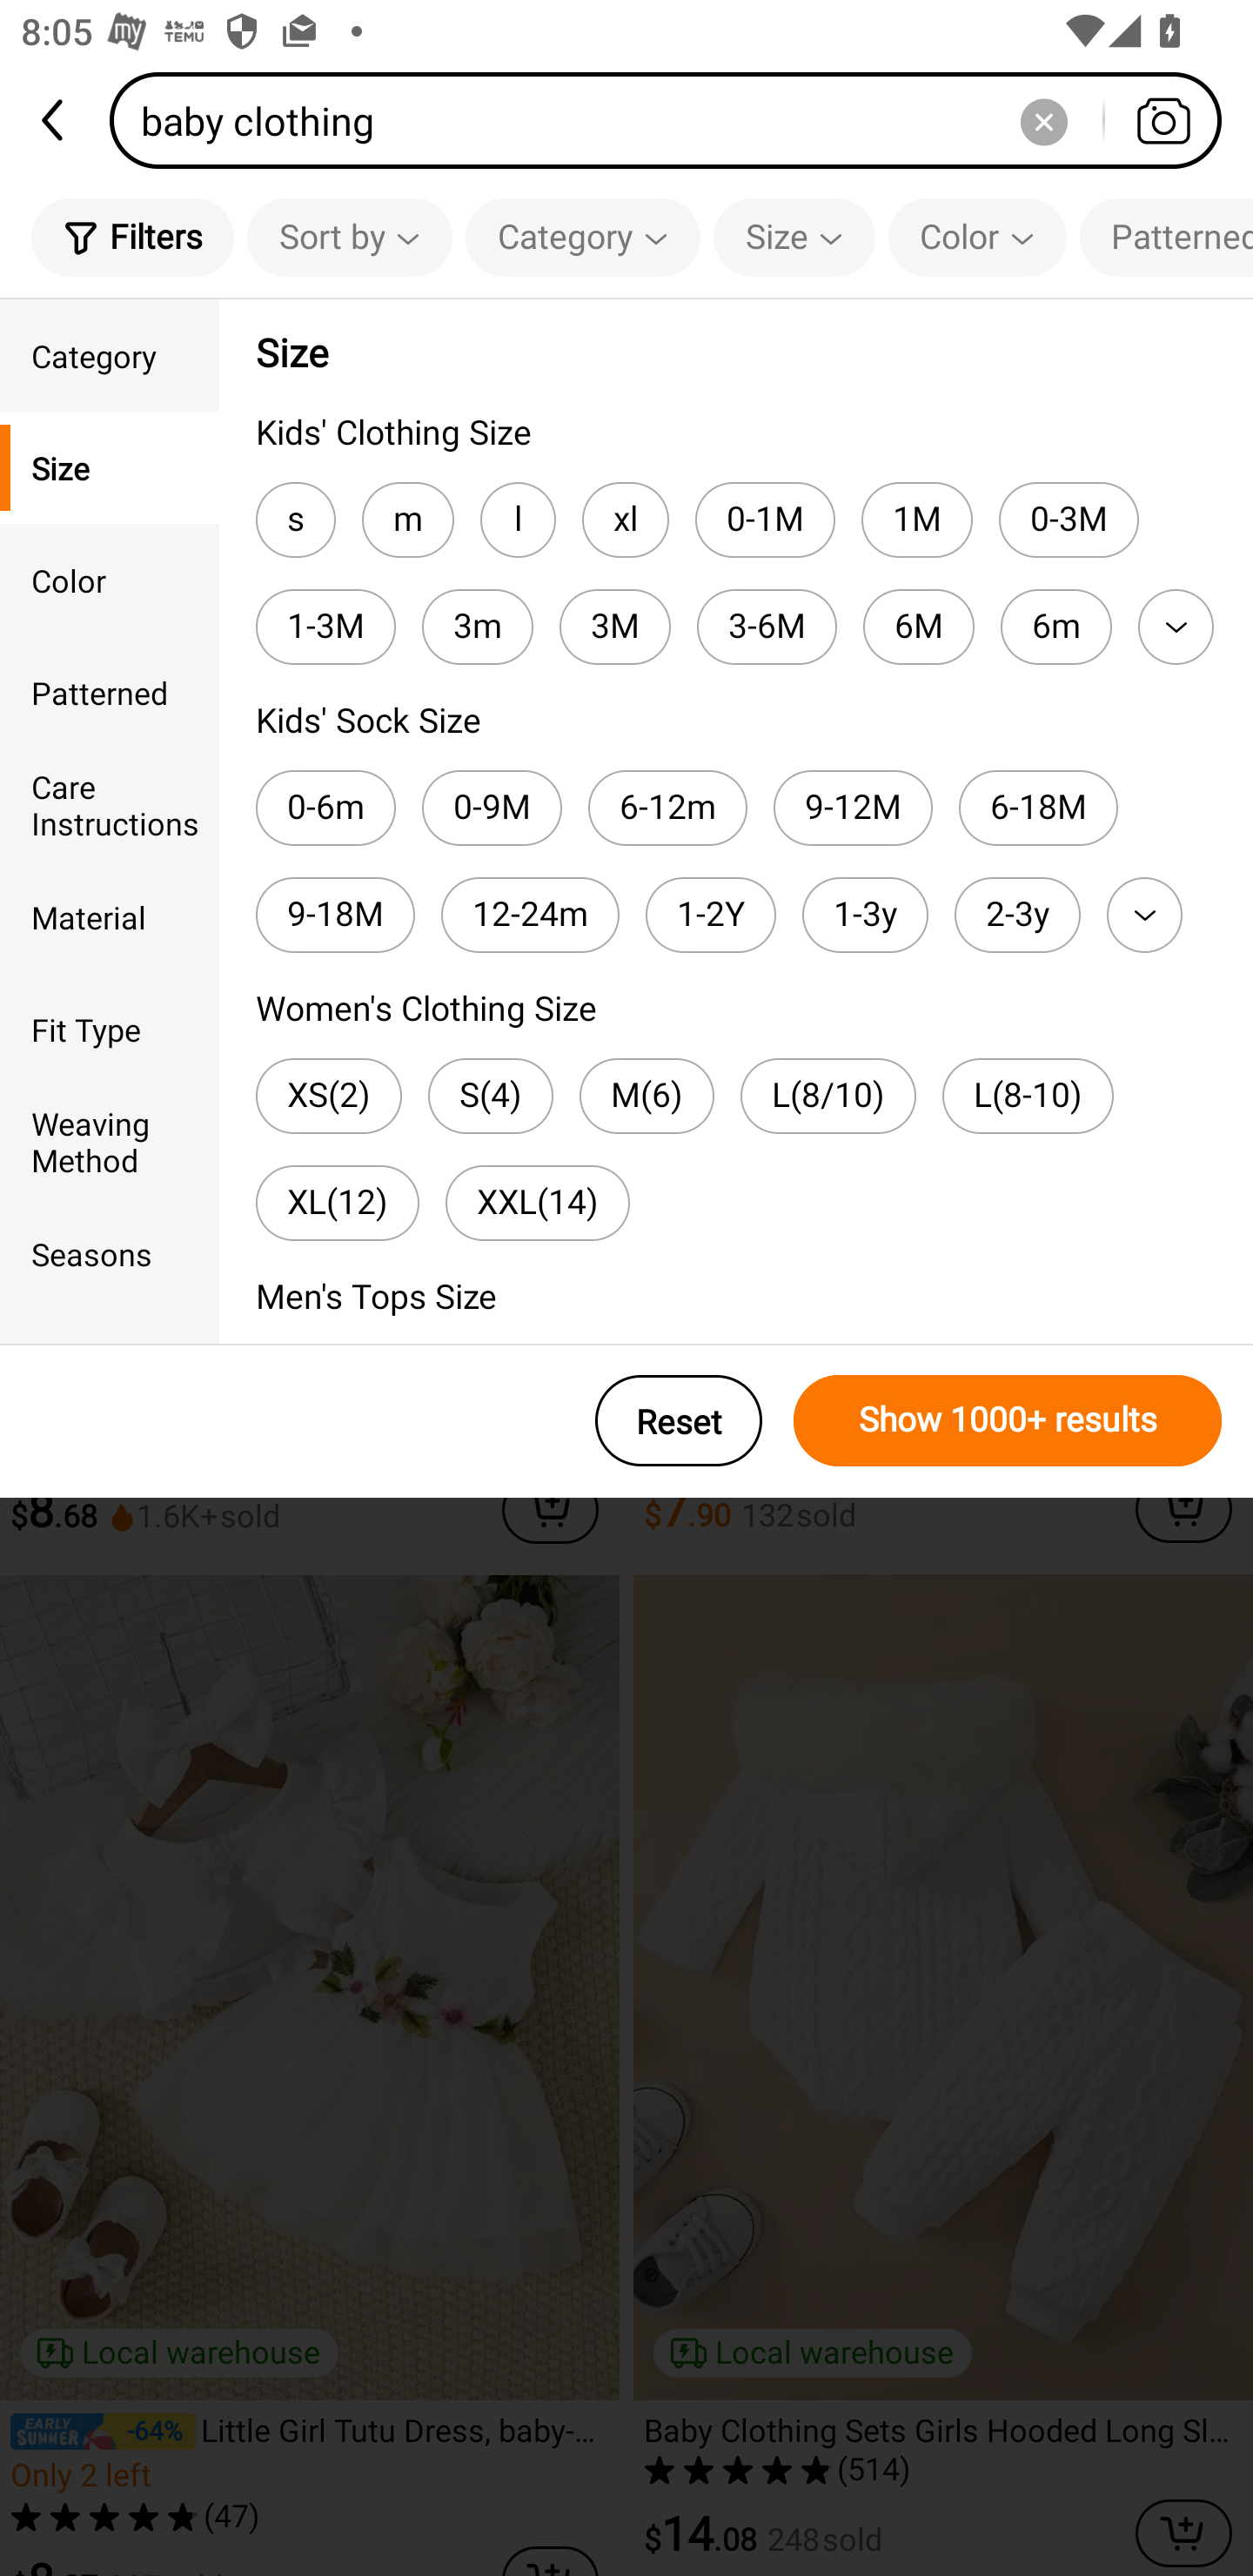 Image resolution: width=1253 pixels, height=2576 pixels. Describe the element at coordinates (110, 1141) in the screenshot. I see `Weaving Method` at that location.